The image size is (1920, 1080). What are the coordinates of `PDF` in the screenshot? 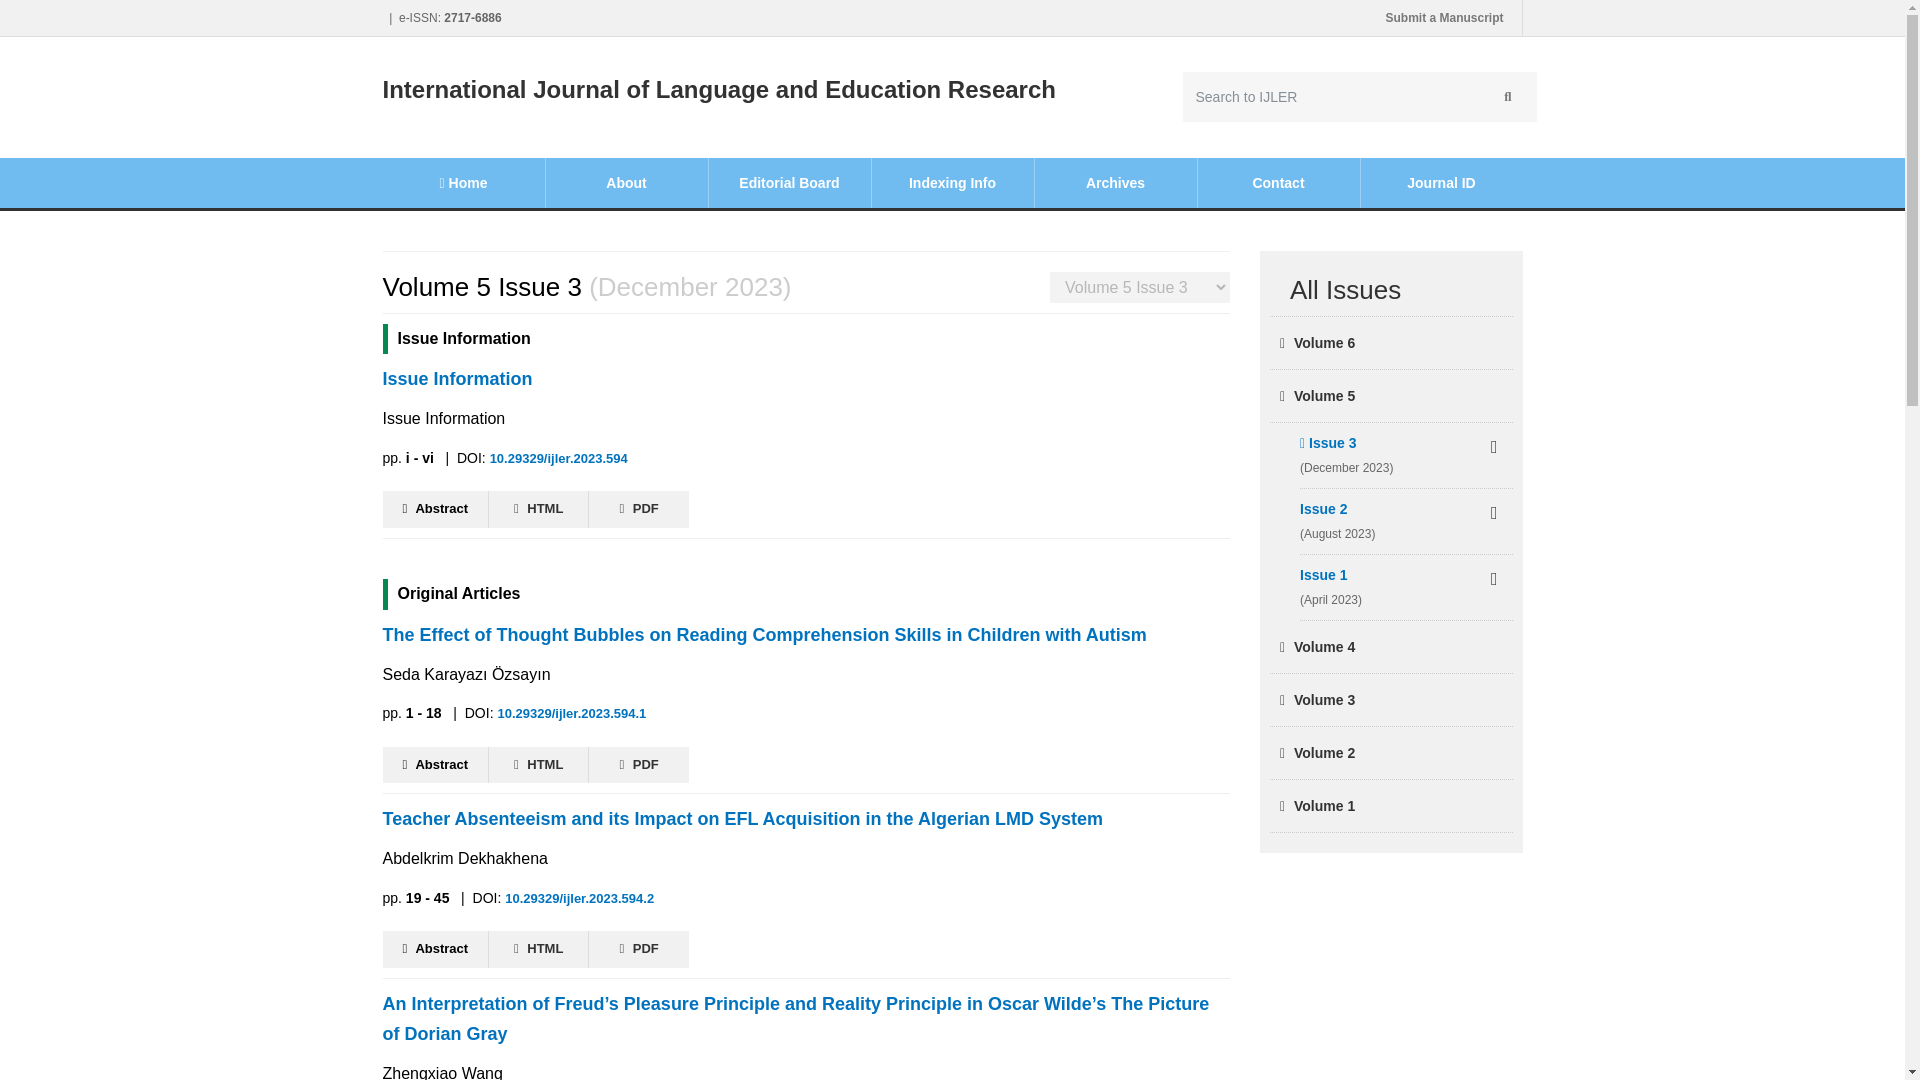 It's located at (639, 510).